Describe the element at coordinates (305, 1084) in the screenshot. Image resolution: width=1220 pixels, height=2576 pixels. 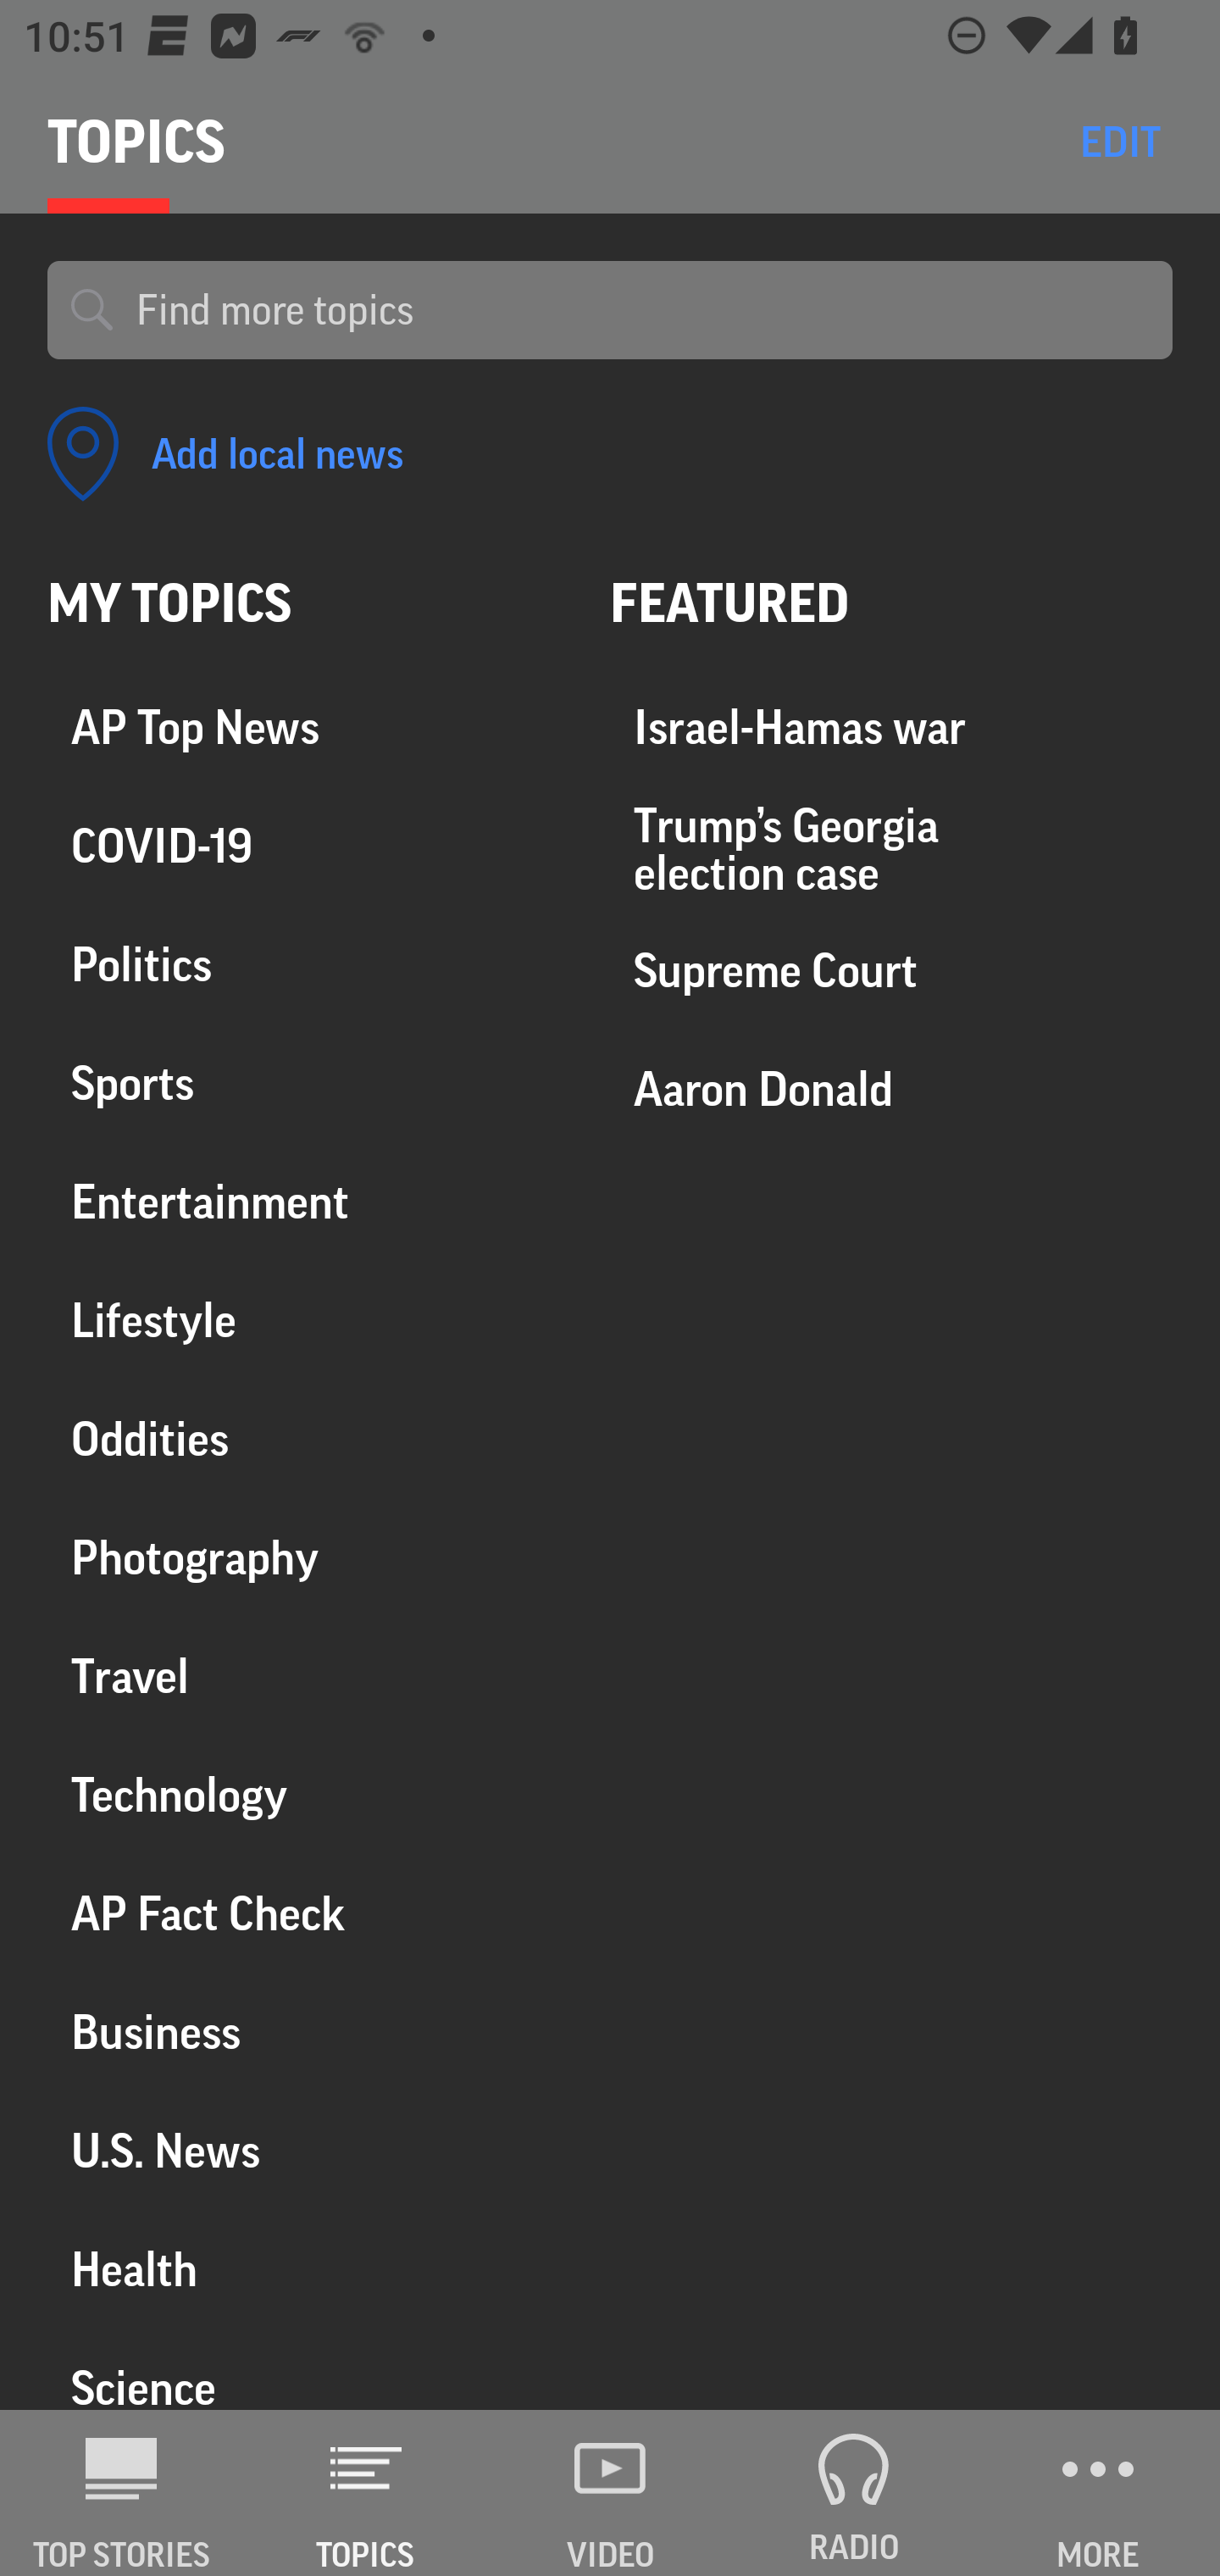
I see `Sports` at that location.